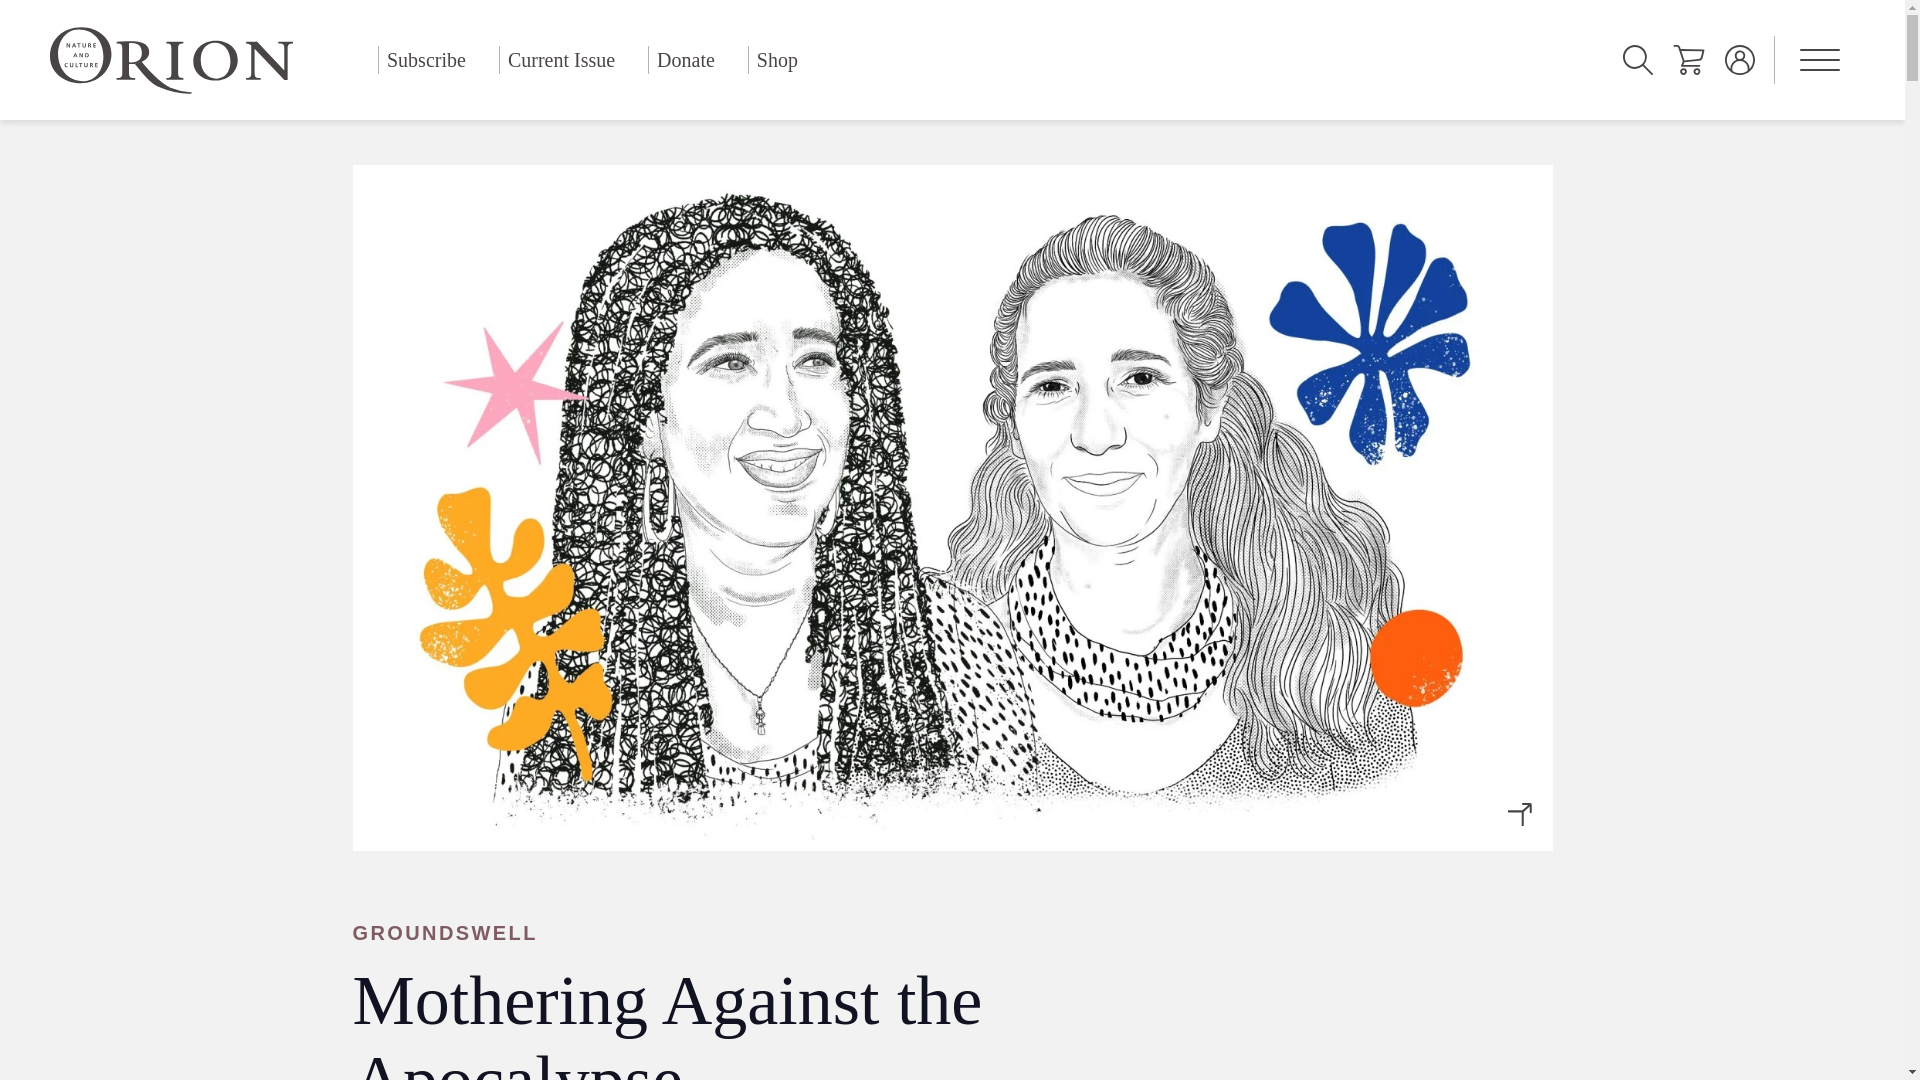 The height and width of the screenshot is (1080, 1920). I want to click on Cart, so click(1688, 60).